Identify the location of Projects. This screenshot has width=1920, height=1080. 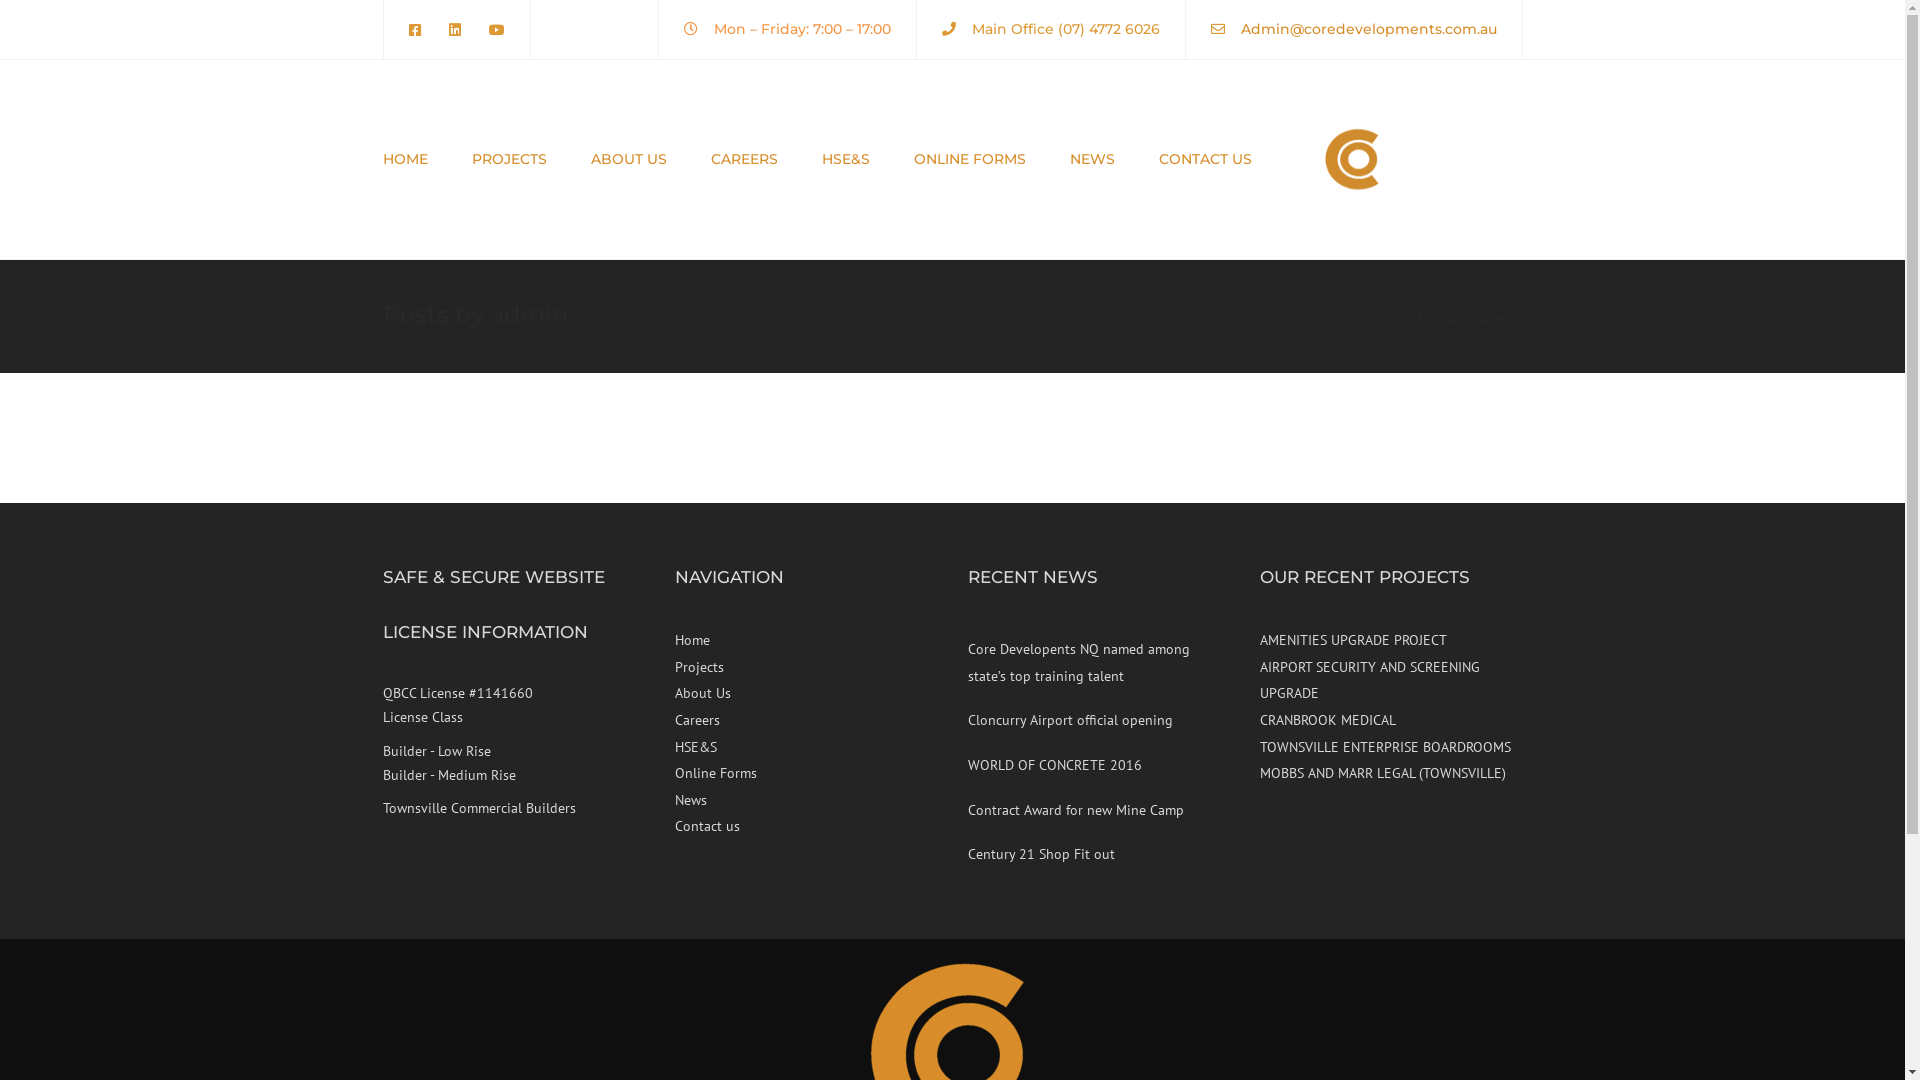
(806, 668).